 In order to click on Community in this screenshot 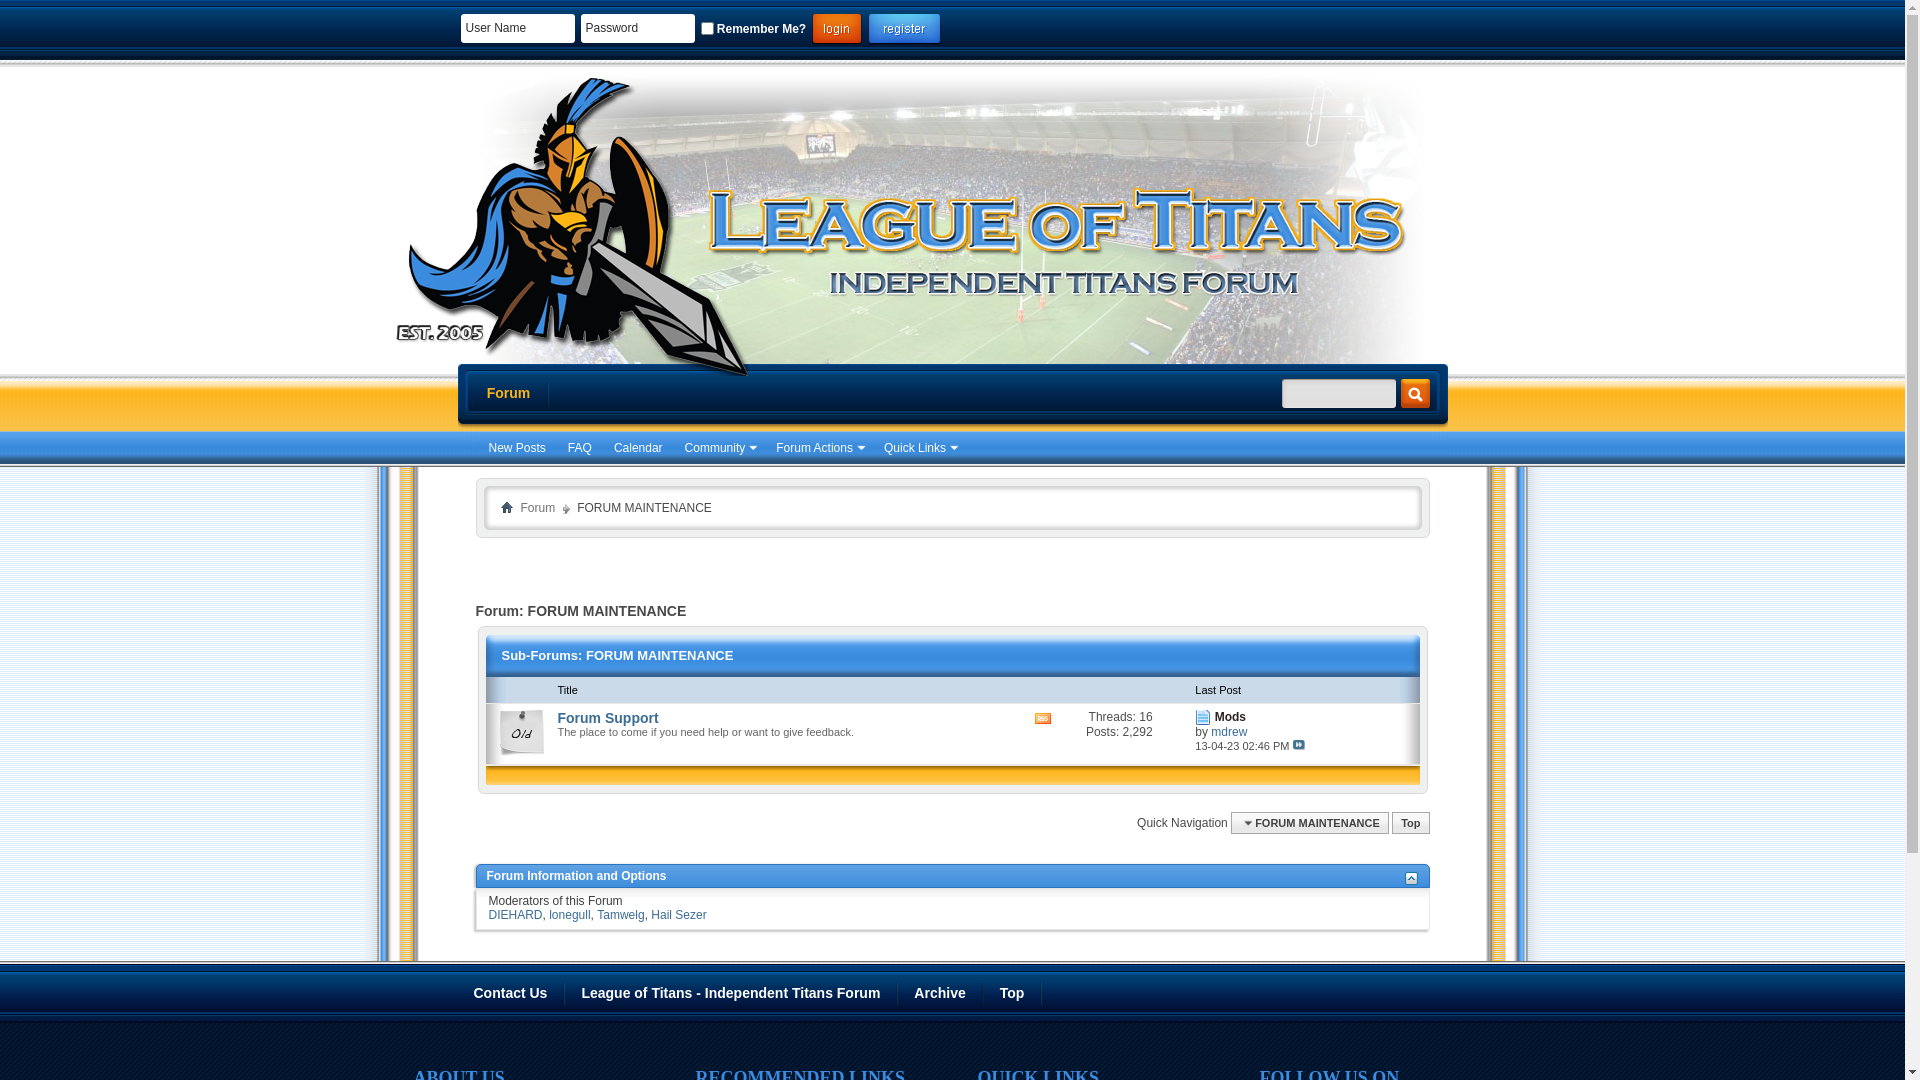, I will do `click(720, 448)`.